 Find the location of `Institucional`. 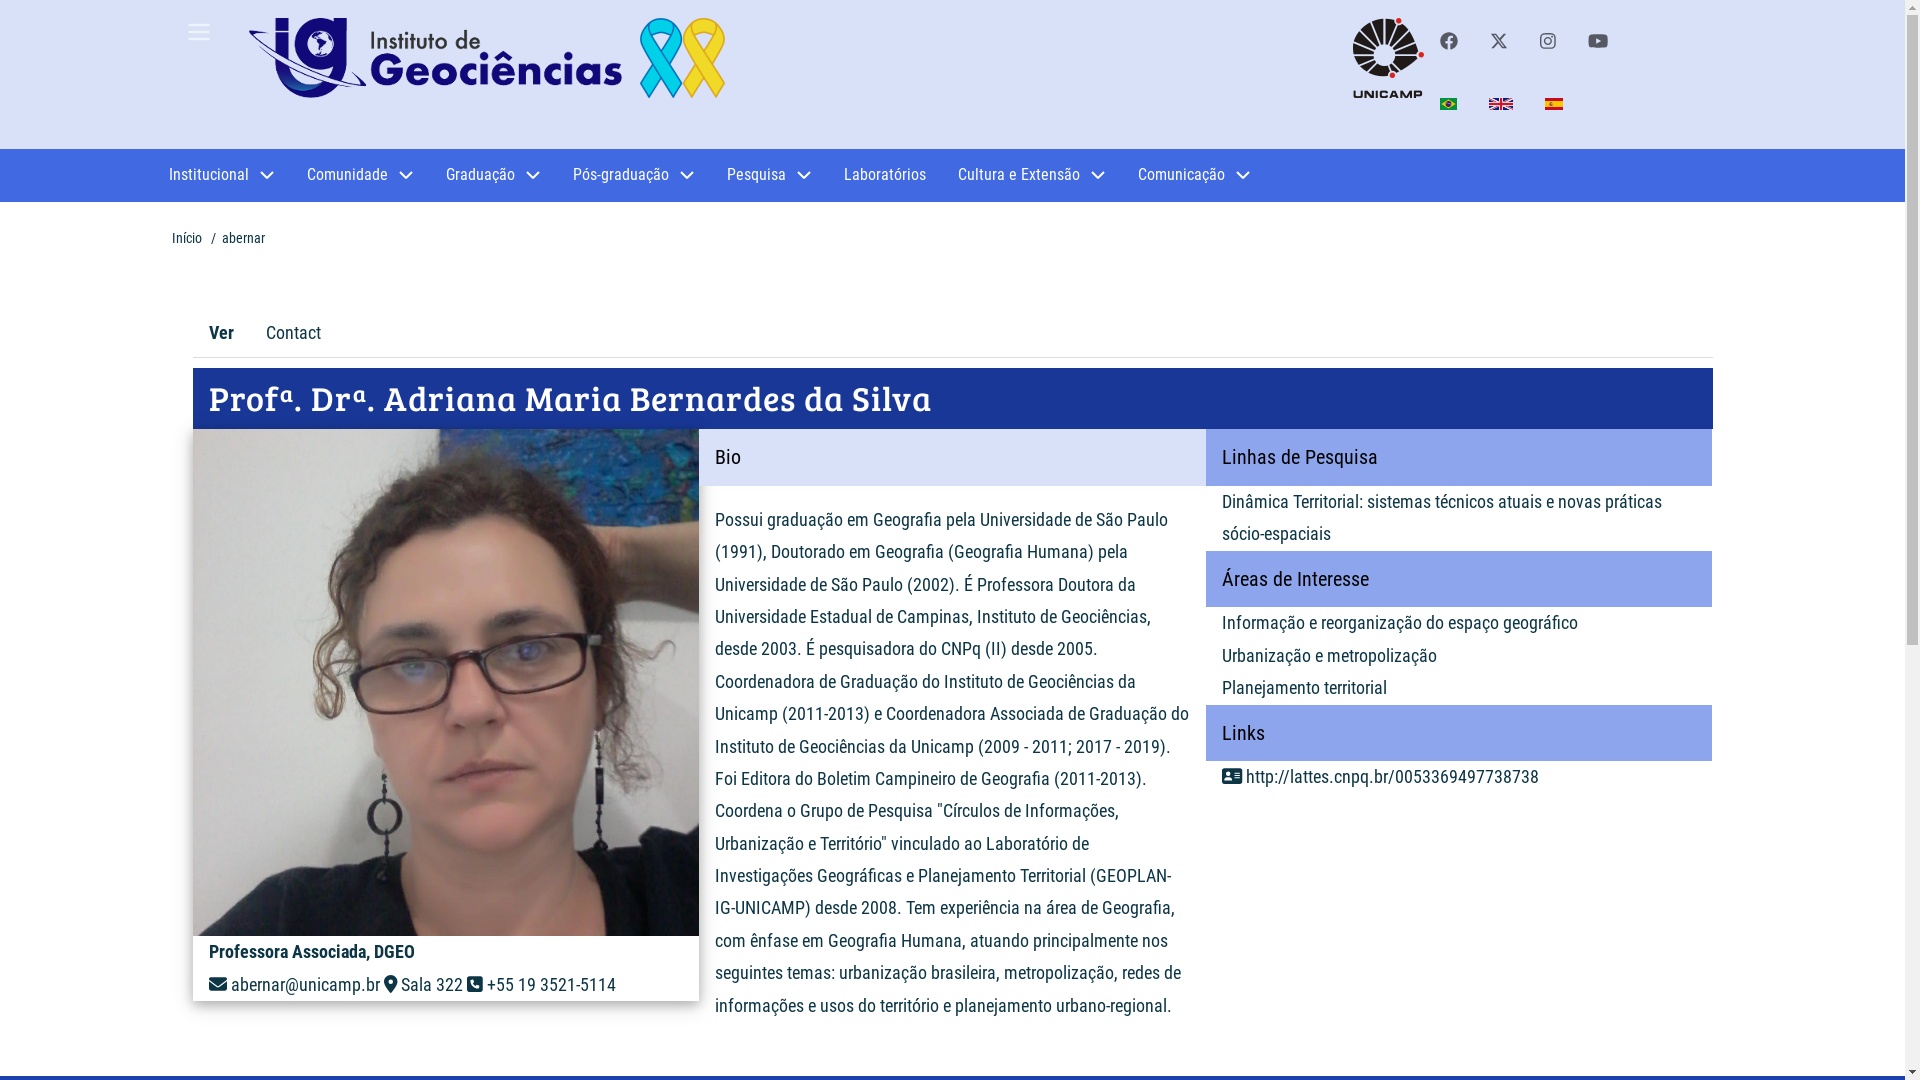

Institucional is located at coordinates (221, 176).